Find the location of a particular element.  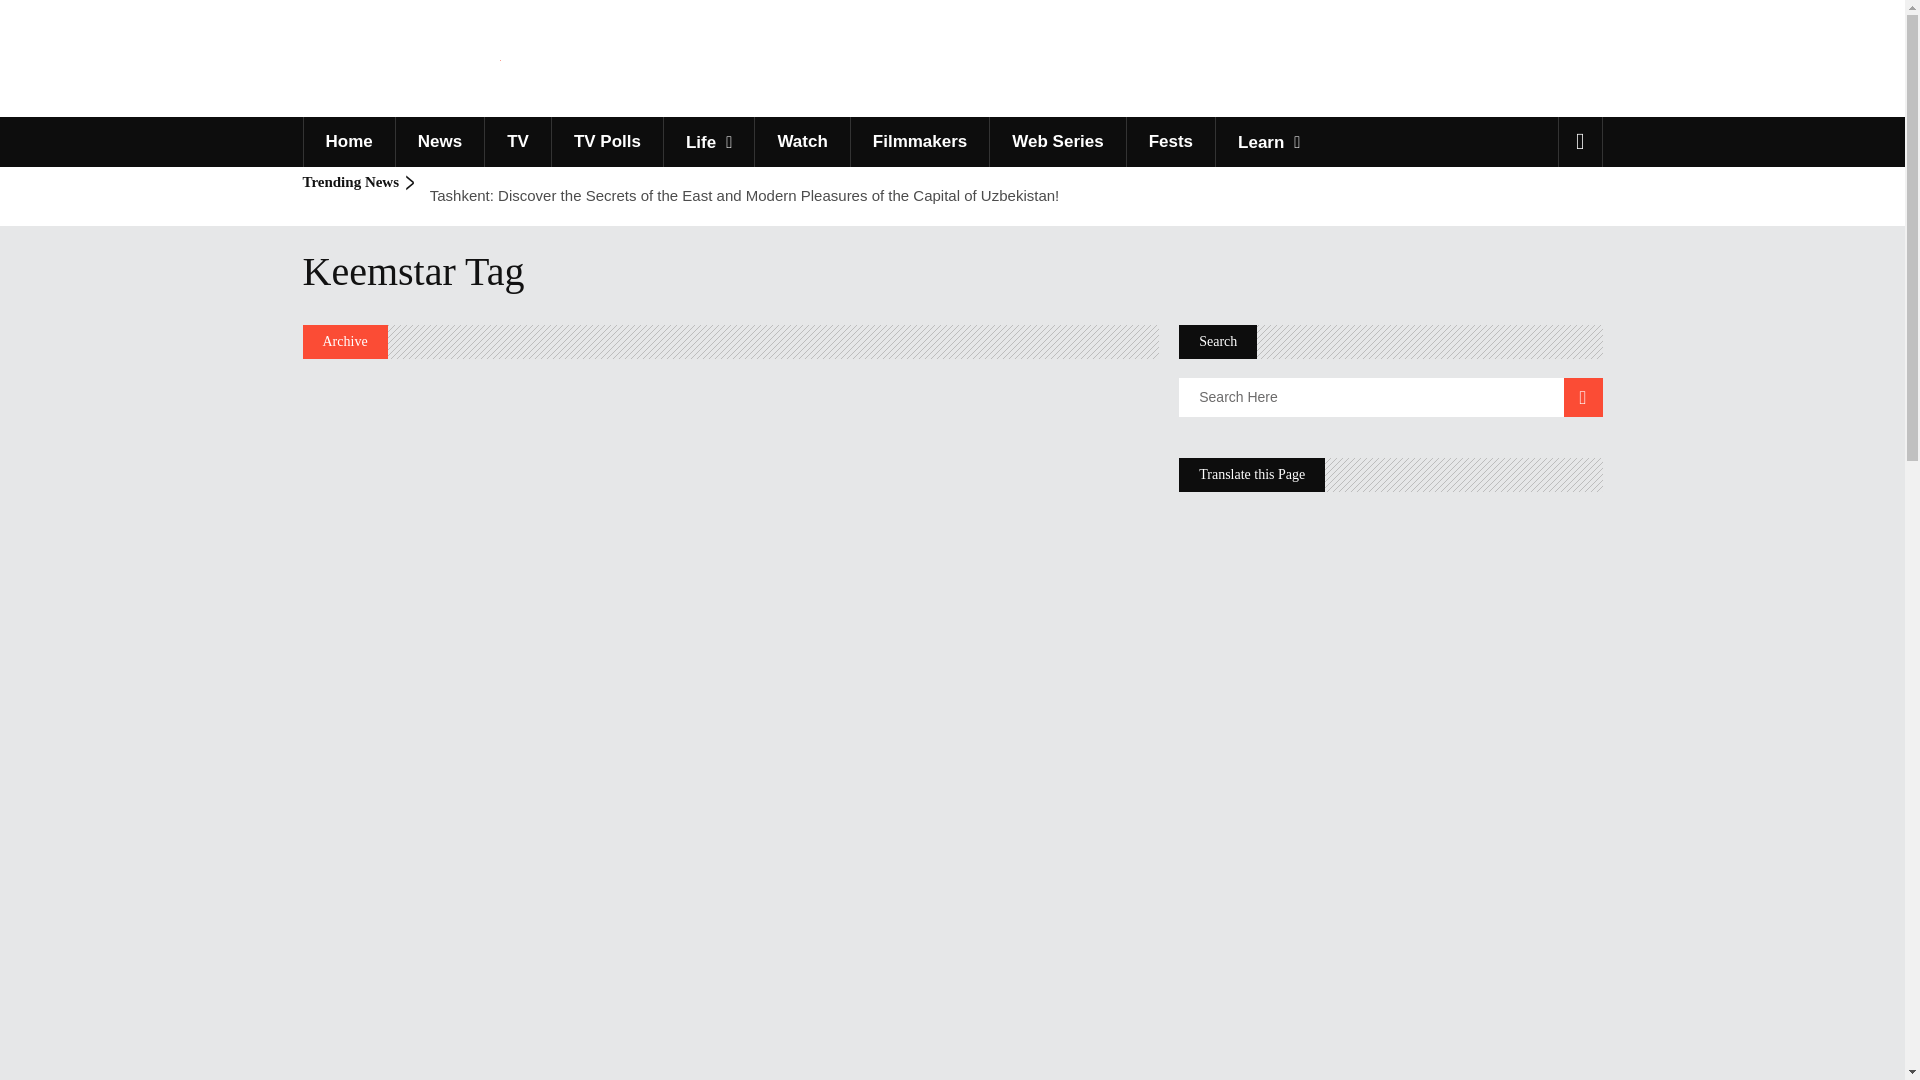

News is located at coordinates (439, 142).